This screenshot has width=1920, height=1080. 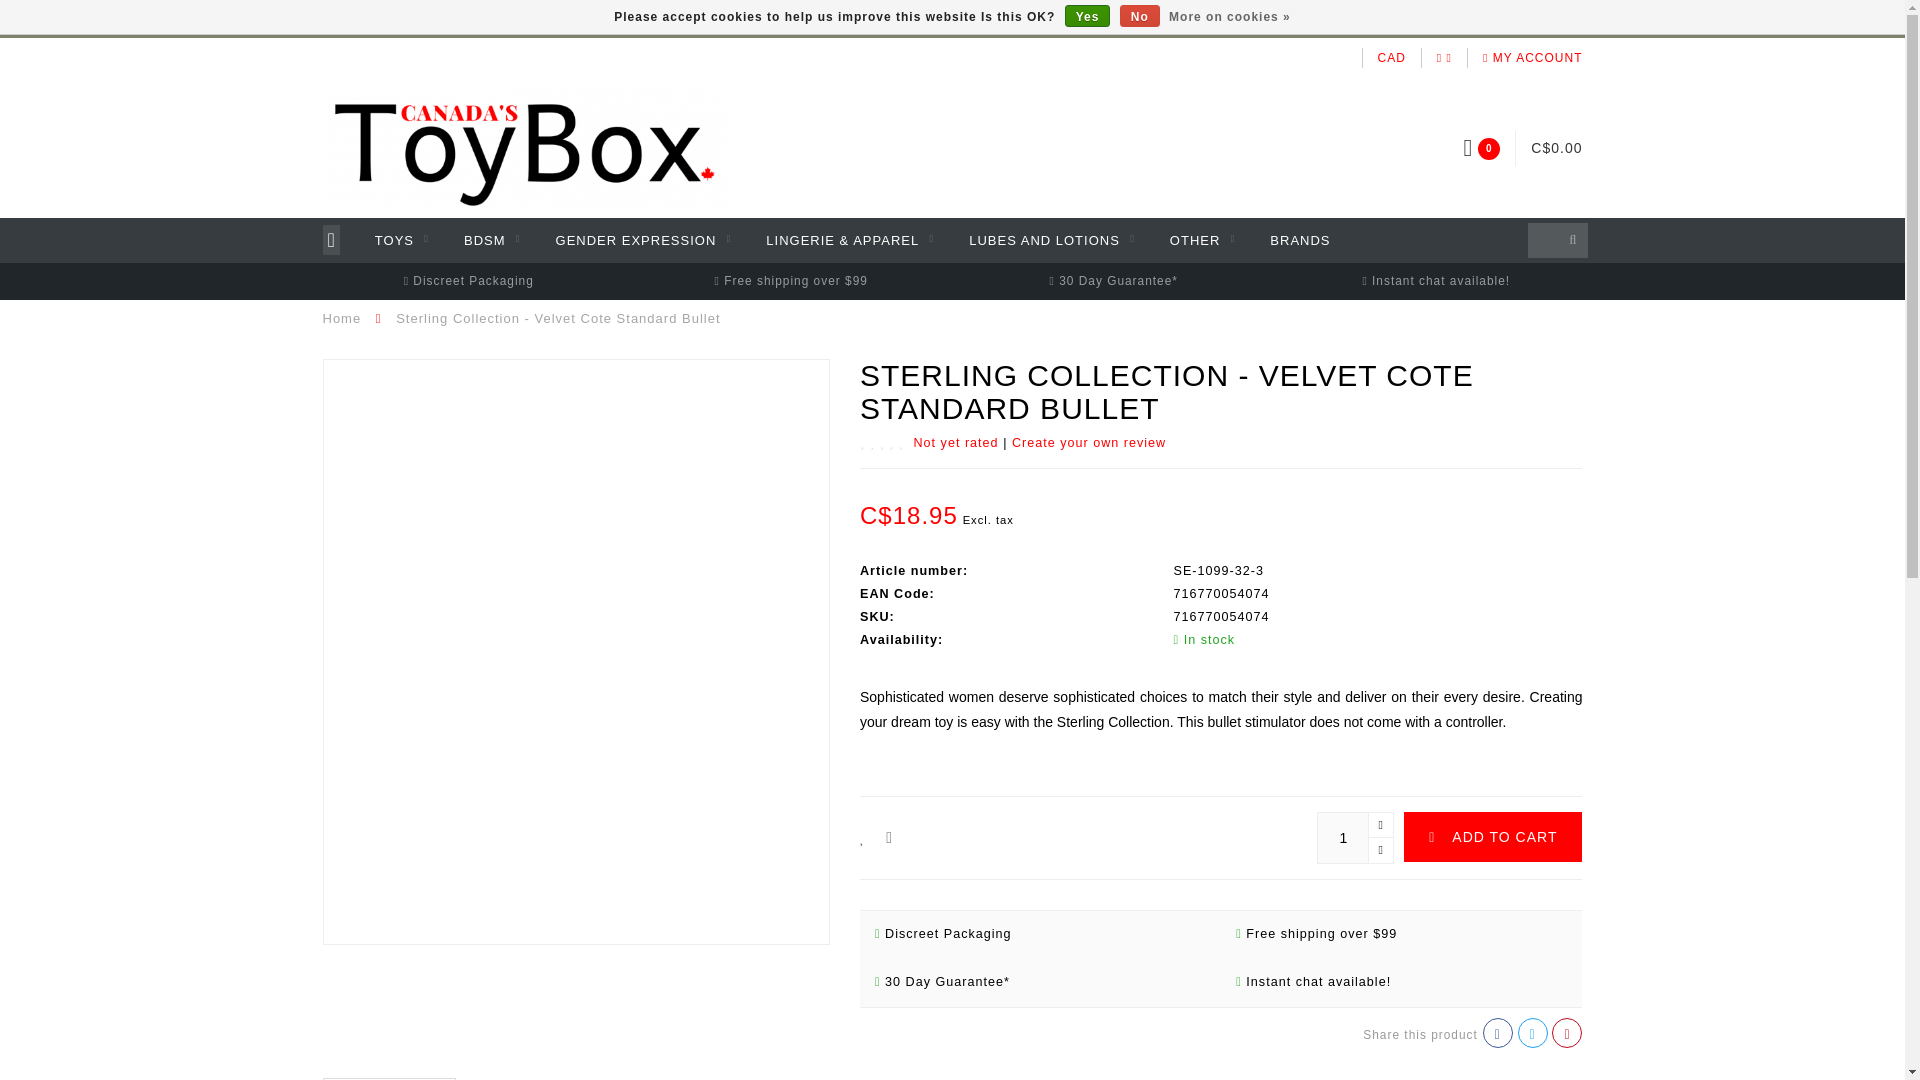 What do you see at coordinates (1230, 17) in the screenshot?
I see `More on cookies` at bounding box center [1230, 17].